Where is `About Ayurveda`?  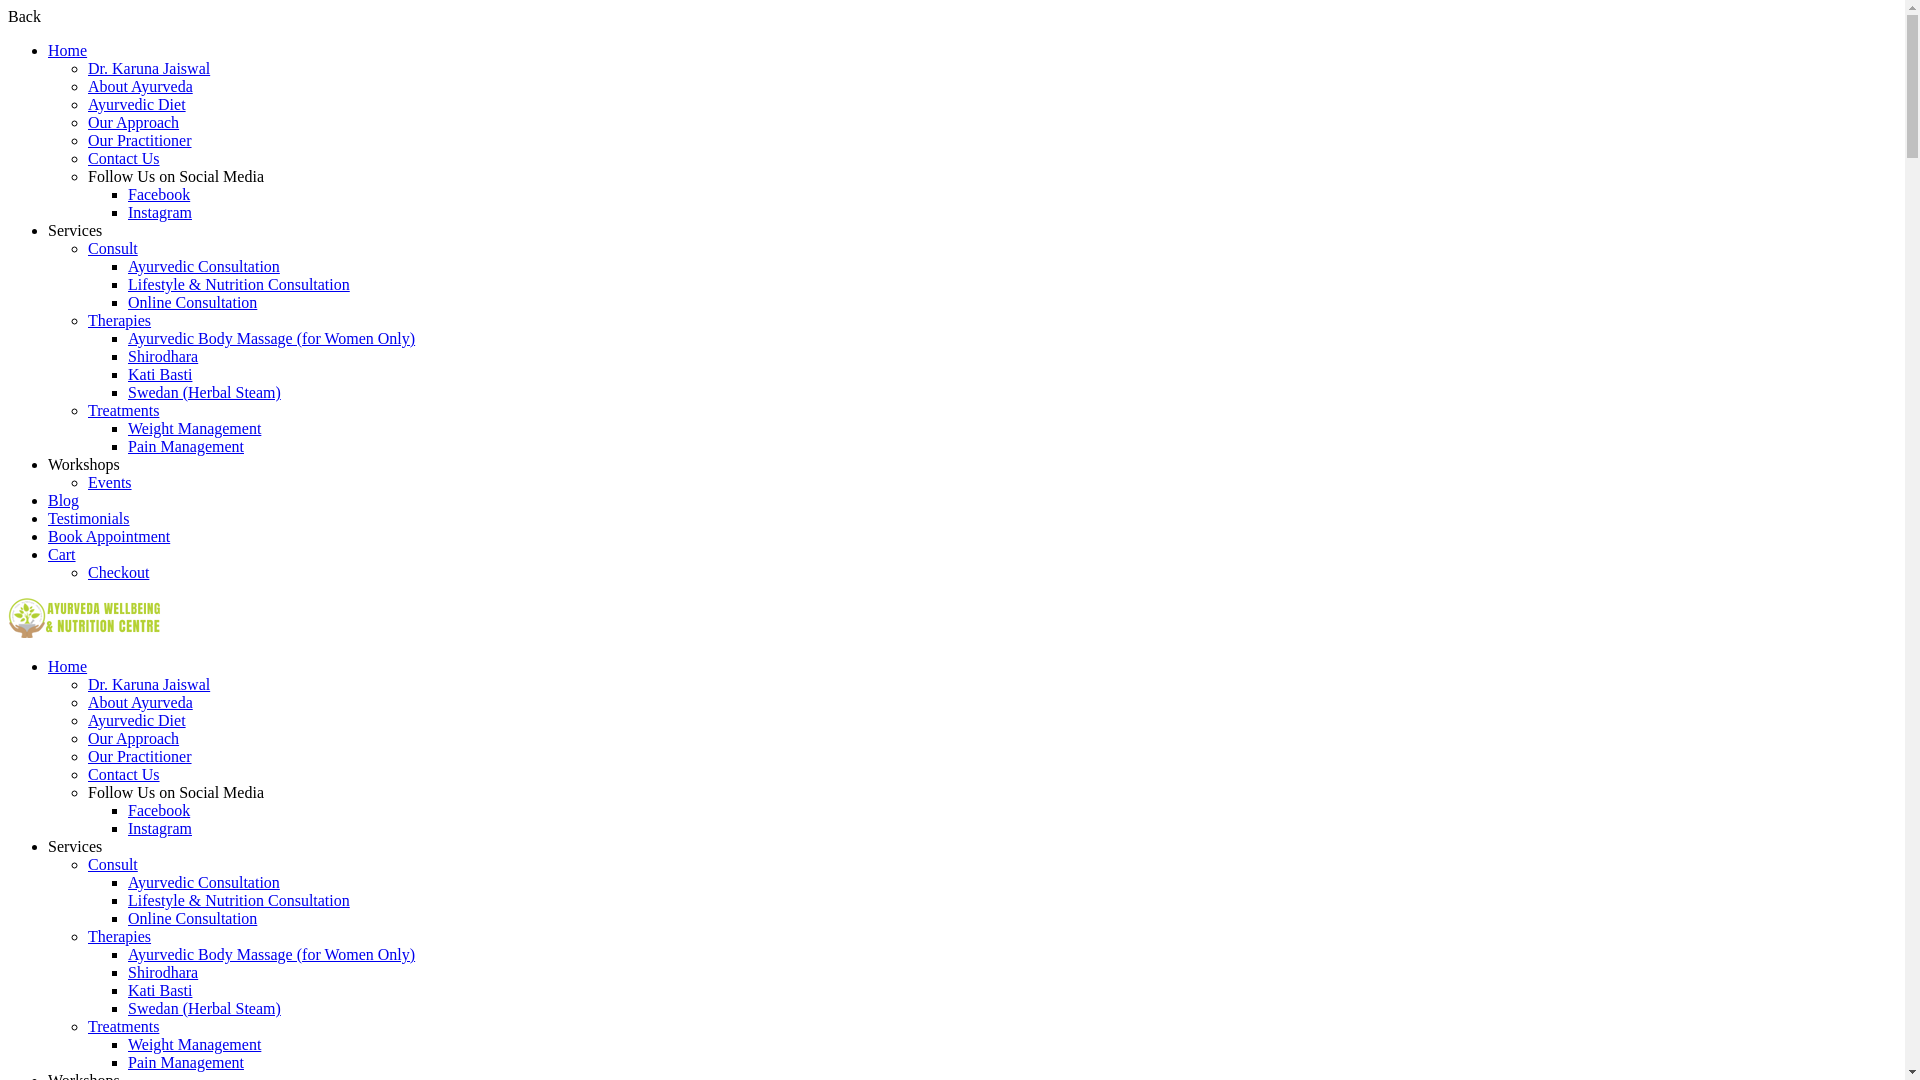 About Ayurveda is located at coordinates (140, 86).